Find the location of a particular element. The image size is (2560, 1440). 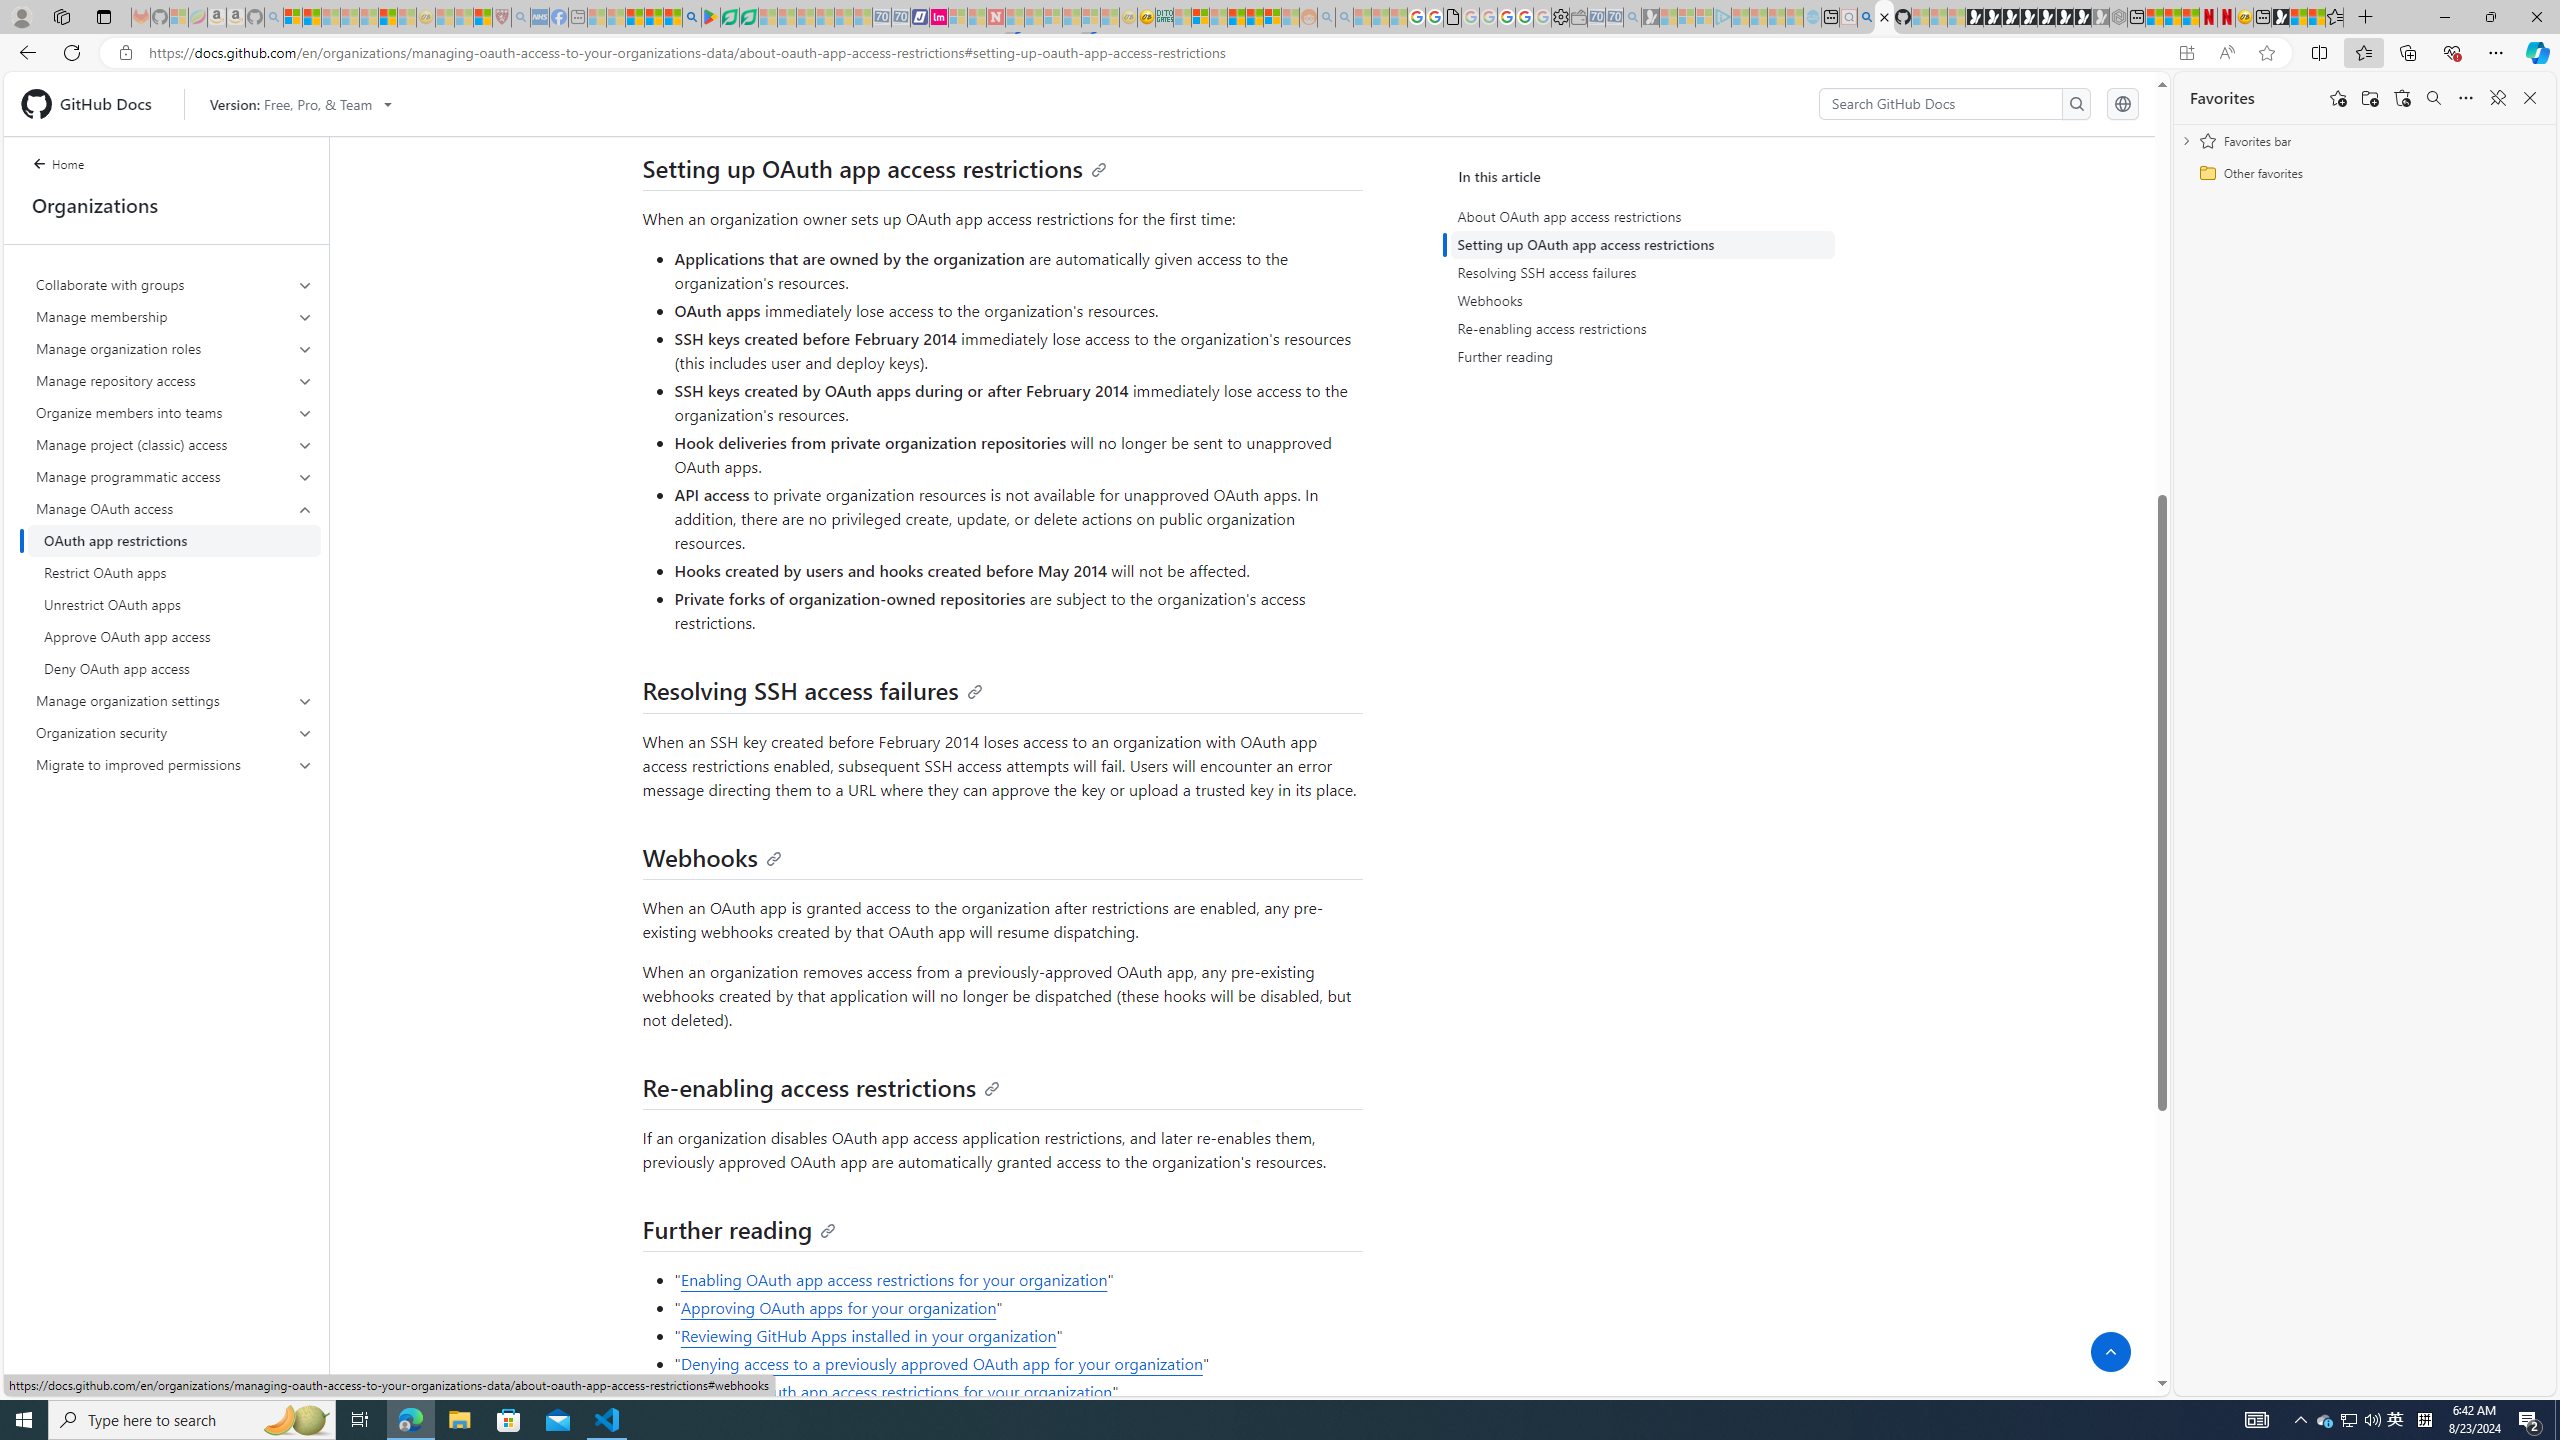

Manage organization settings is located at coordinates (175, 701).